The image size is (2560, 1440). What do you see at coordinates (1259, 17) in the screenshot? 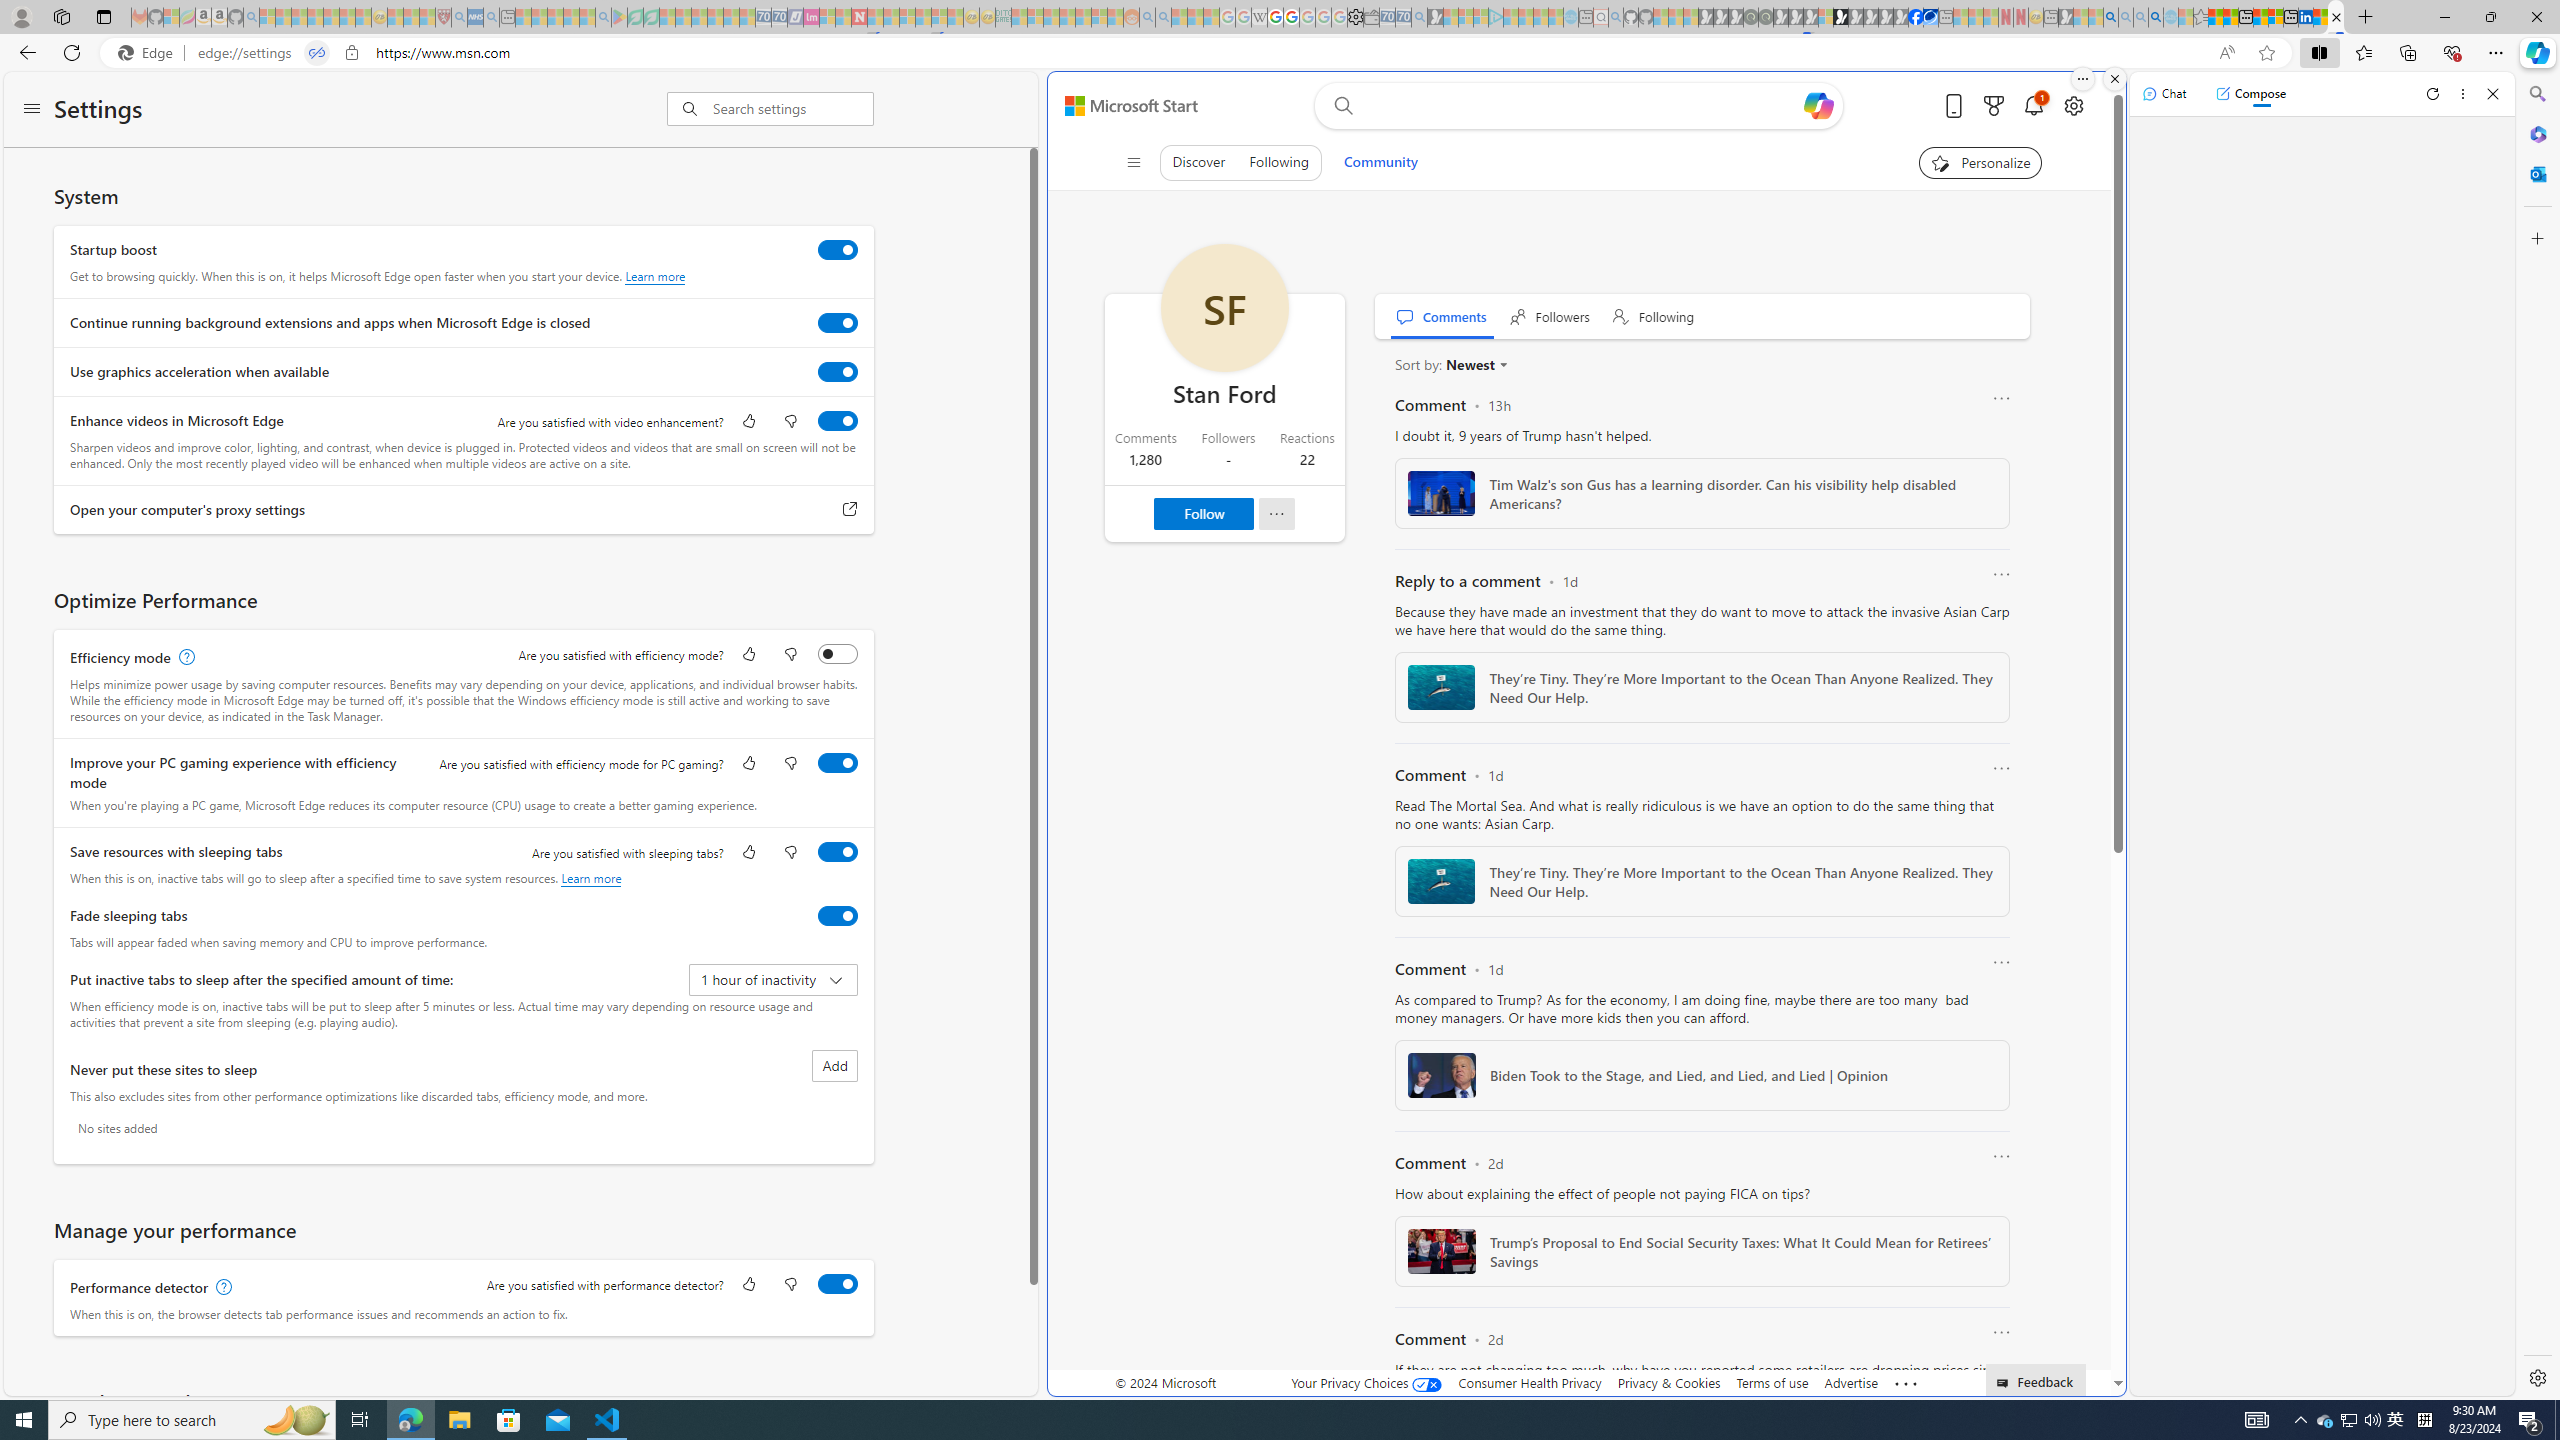
I see `Target page - Wikipedia - Sleeping` at bounding box center [1259, 17].